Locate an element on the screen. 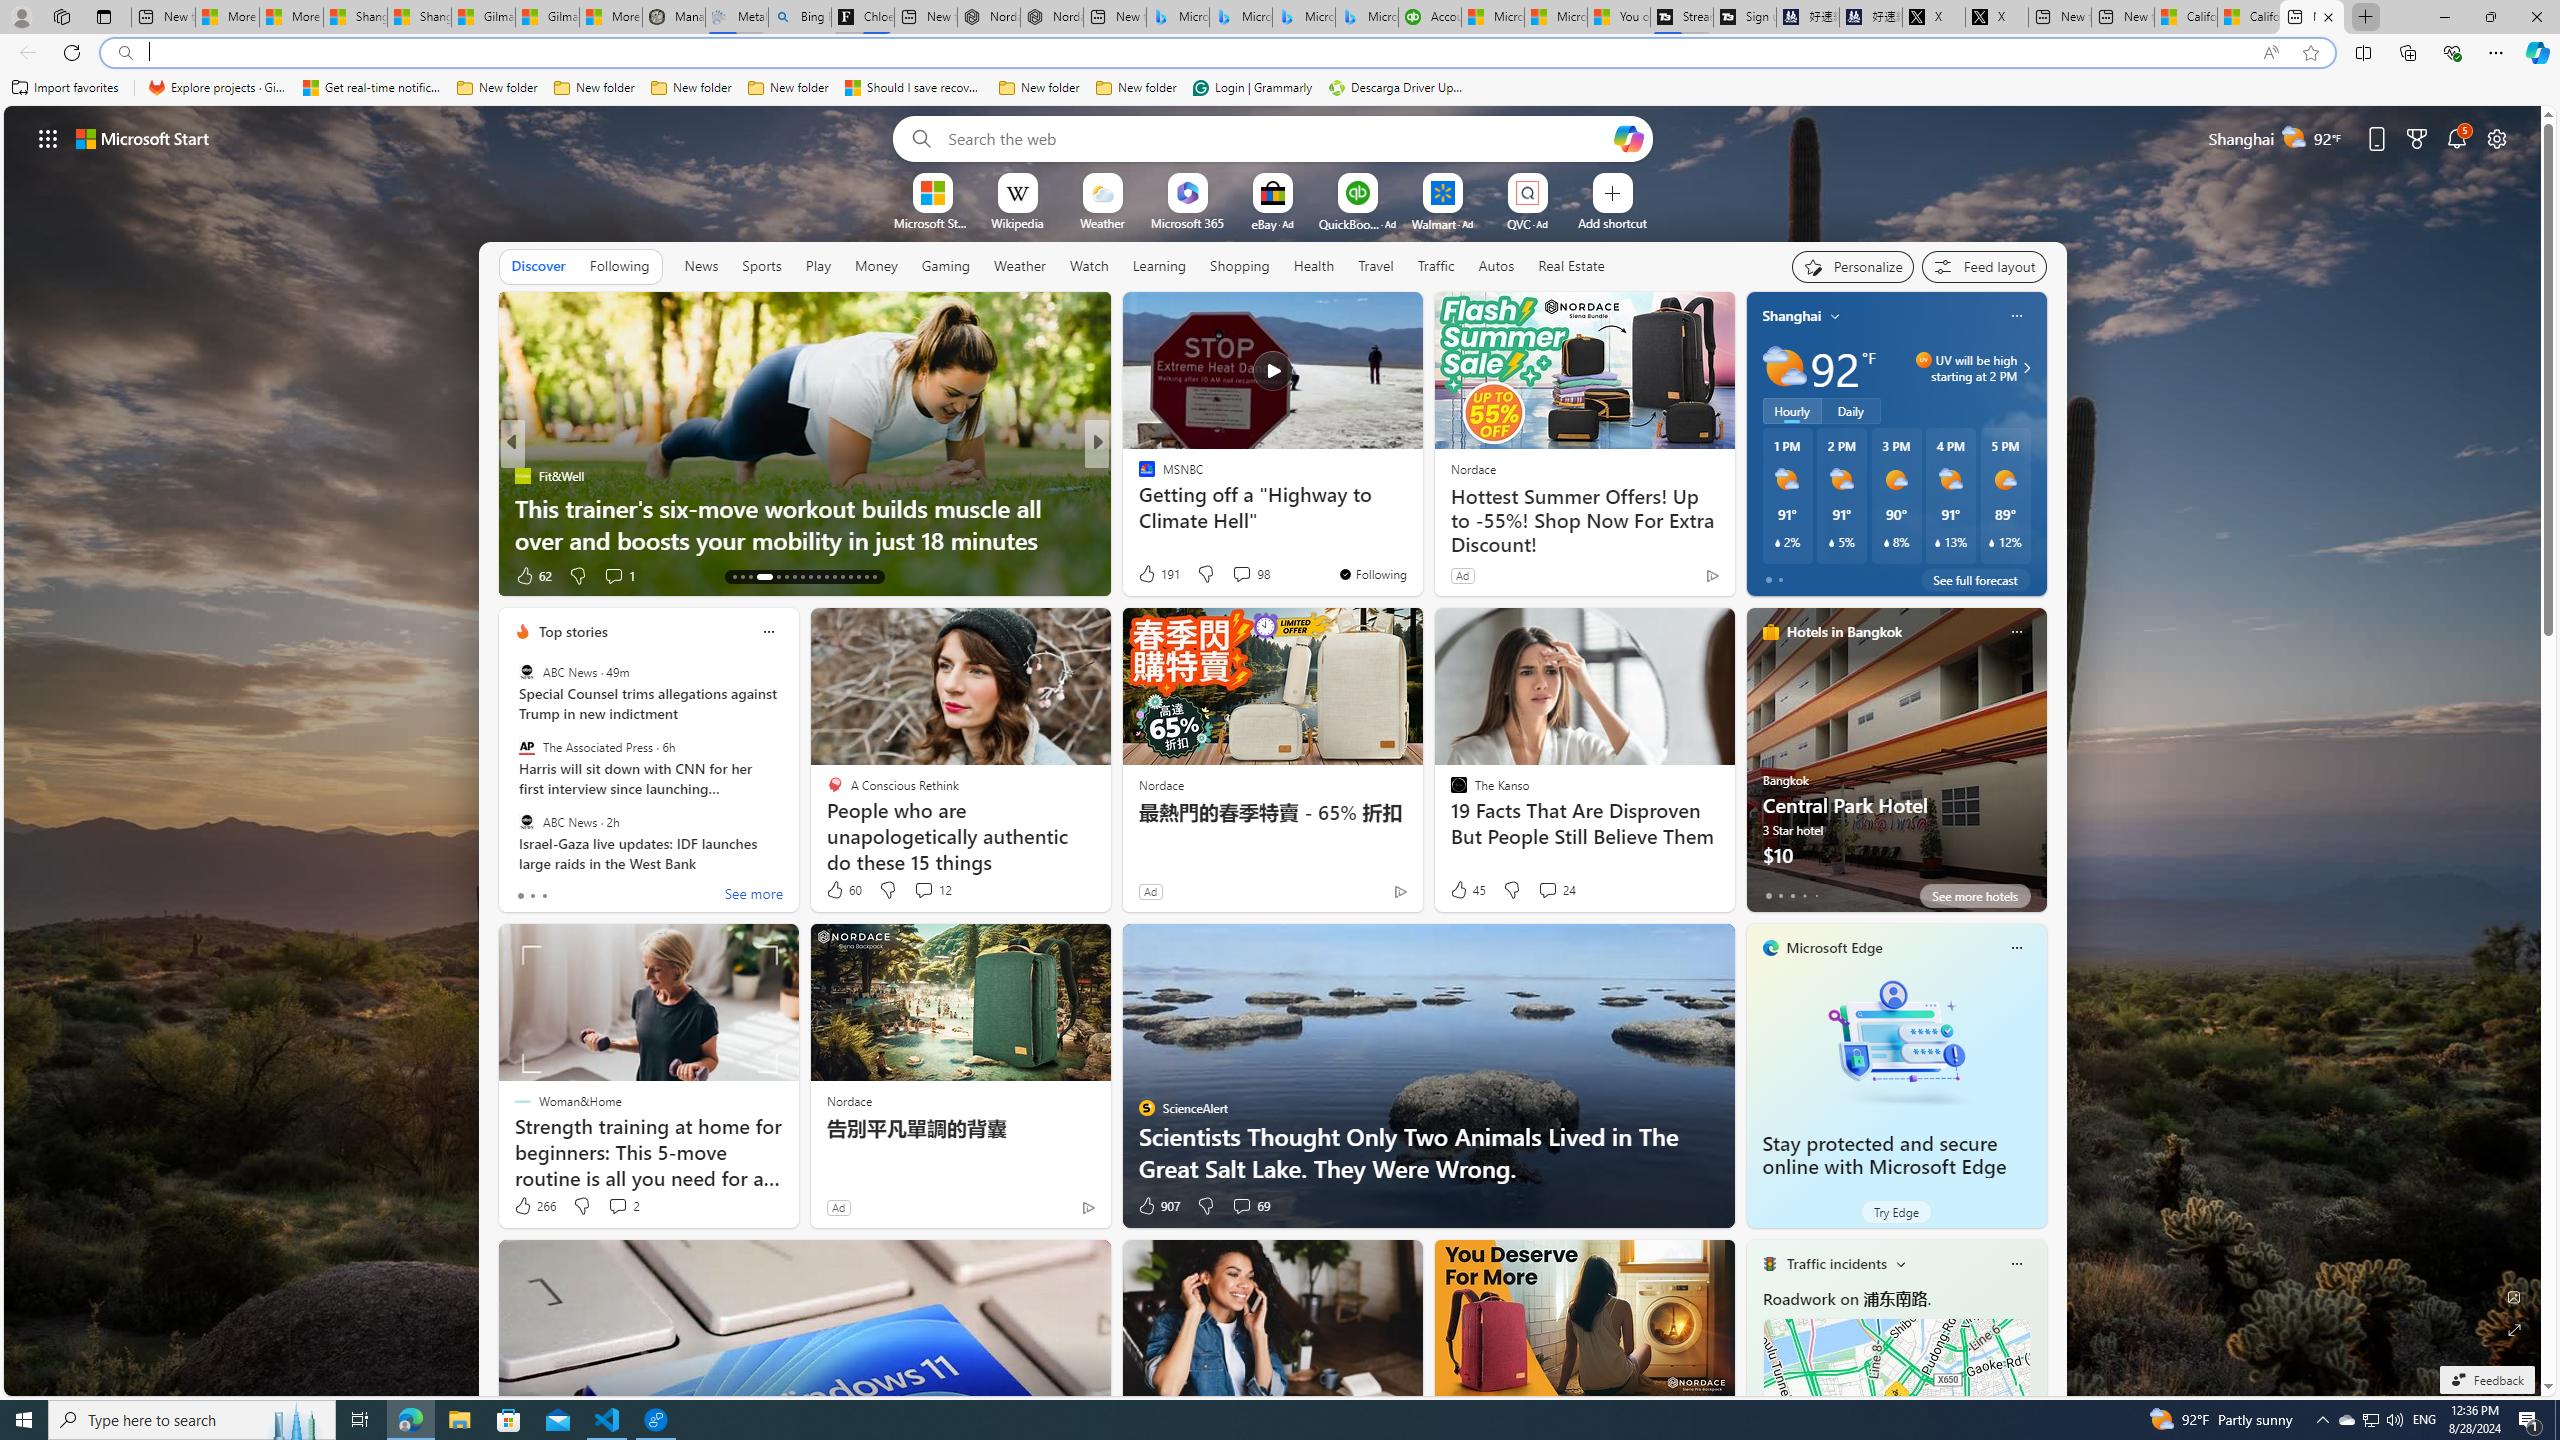 The height and width of the screenshot is (1440, 2560). 152 Like is located at coordinates (1152, 576).